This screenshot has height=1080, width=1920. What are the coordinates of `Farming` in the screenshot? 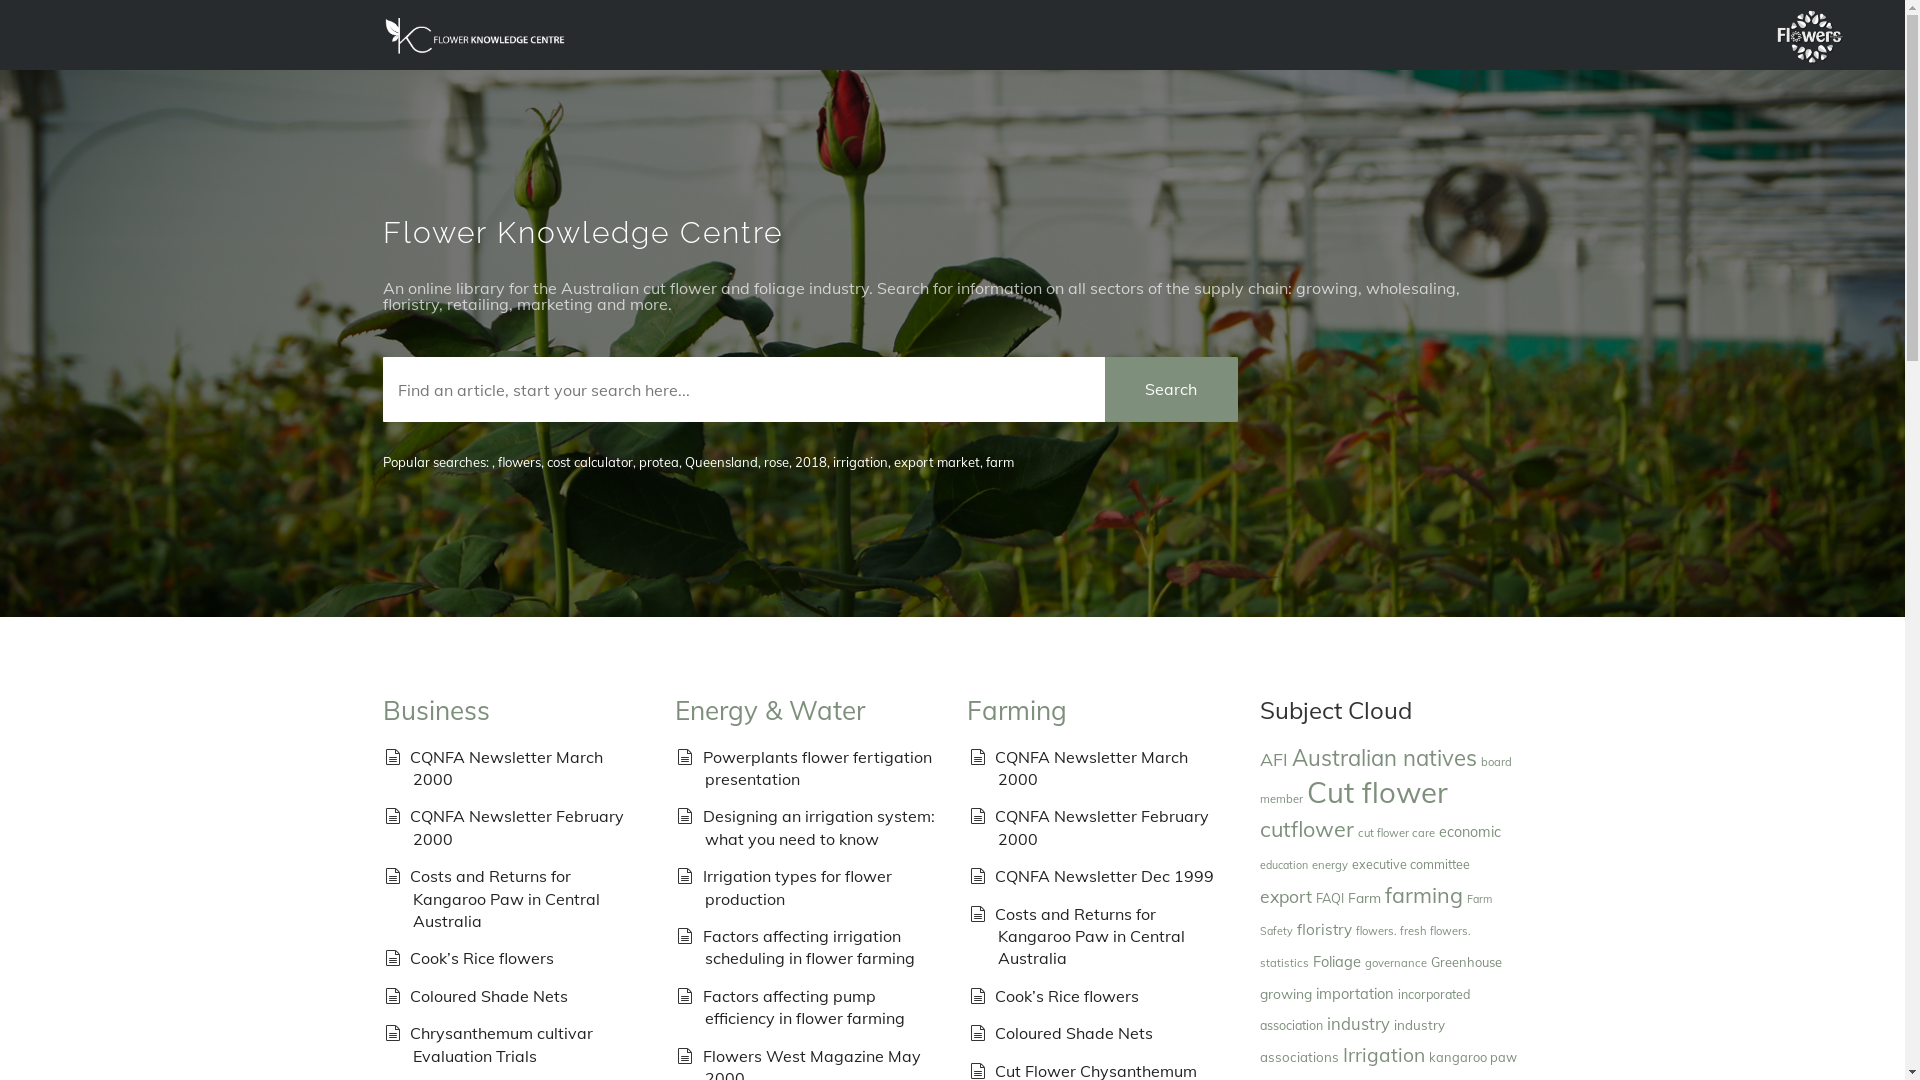 It's located at (1017, 710).